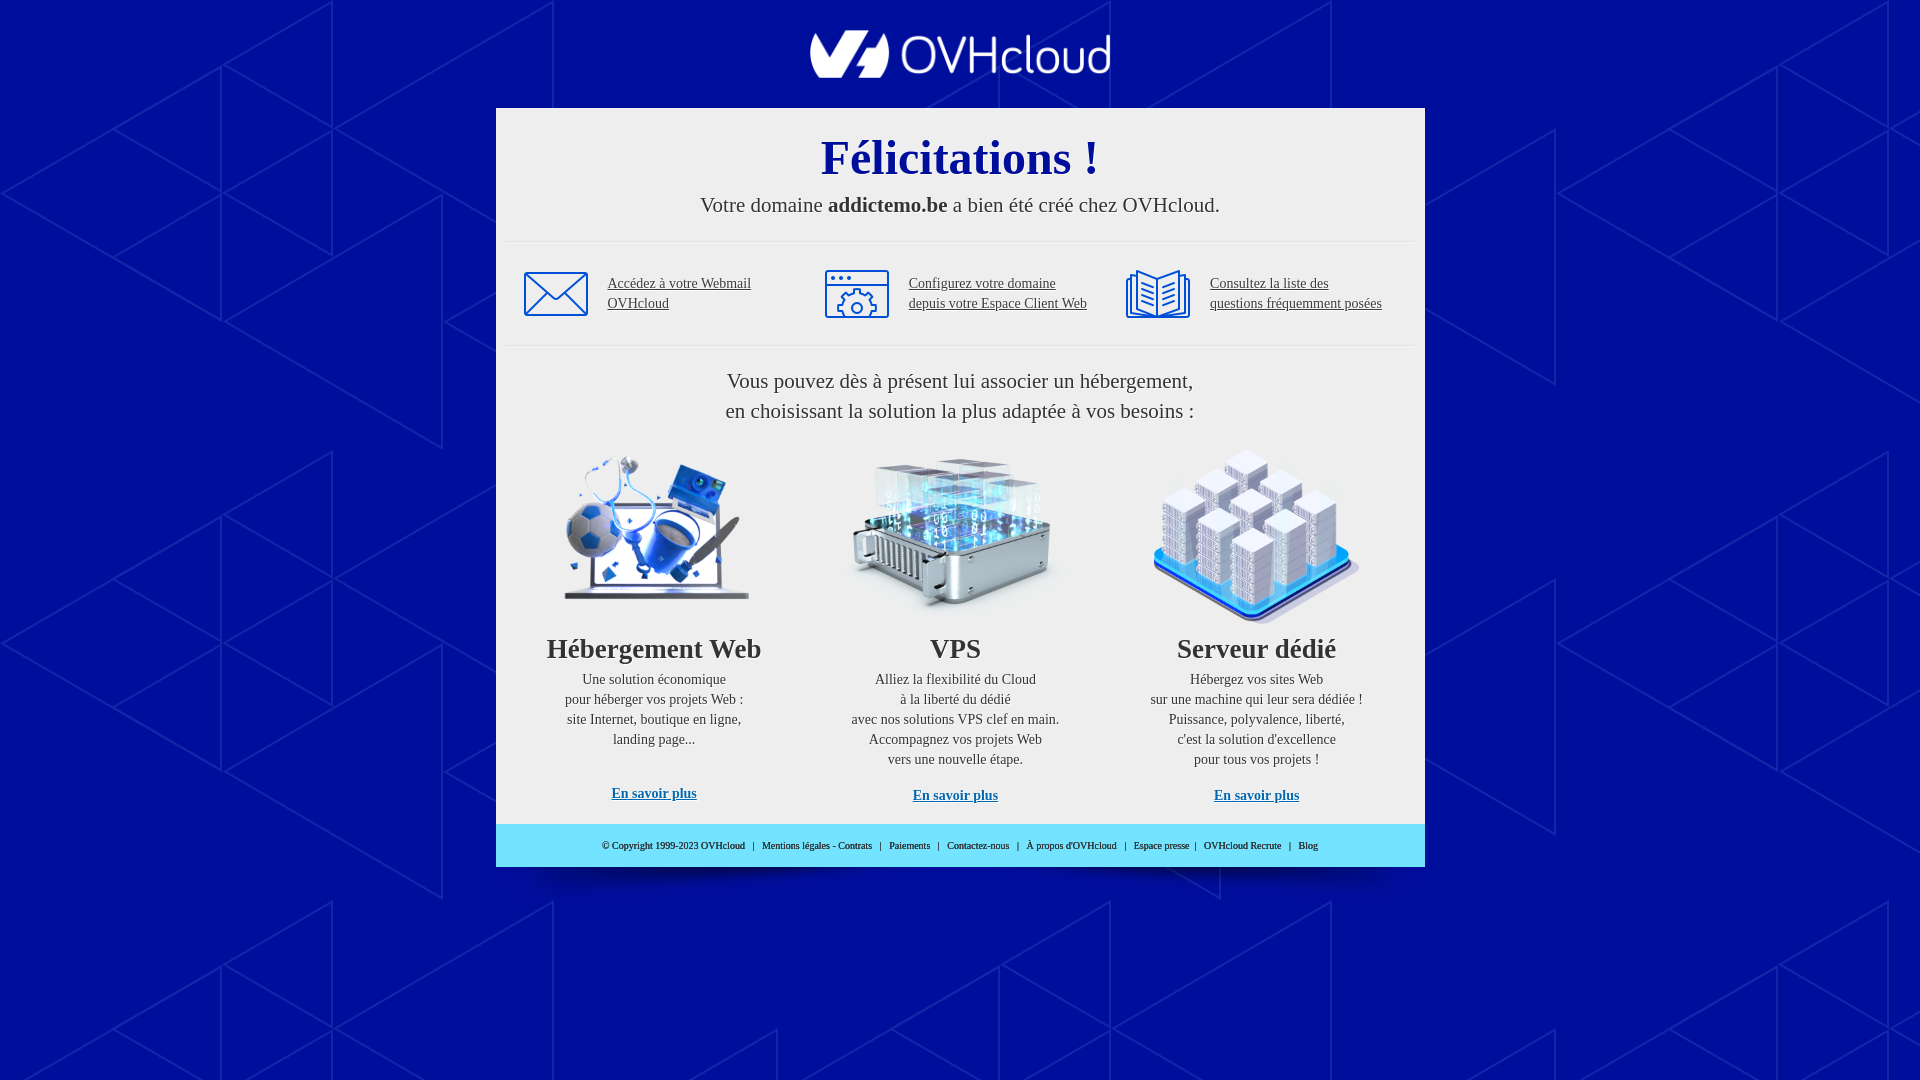 Image resolution: width=1920 pixels, height=1080 pixels. What do you see at coordinates (978, 846) in the screenshot?
I see `Contactez-nous` at bounding box center [978, 846].